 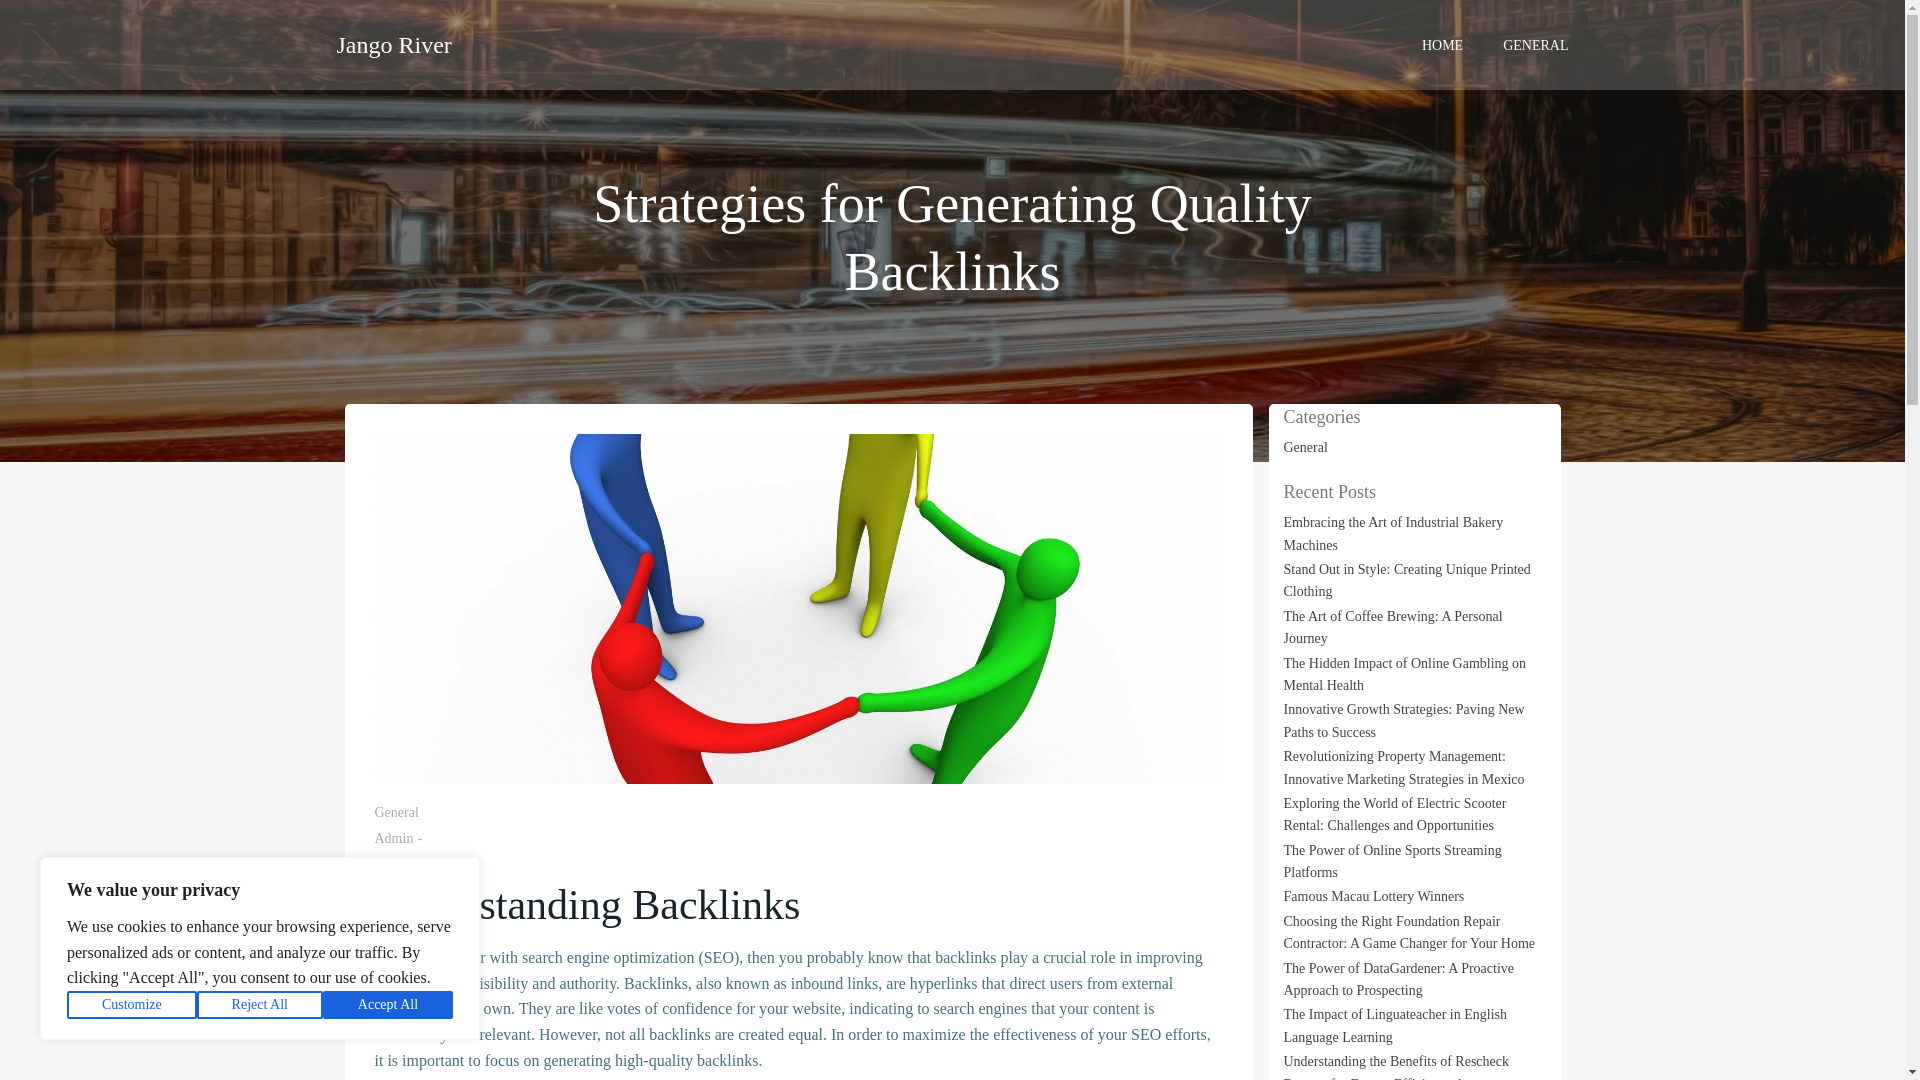 What do you see at coordinates (260, 1005) in the screenshot?
I see `Reject All` at bounding box center [260, 1005].